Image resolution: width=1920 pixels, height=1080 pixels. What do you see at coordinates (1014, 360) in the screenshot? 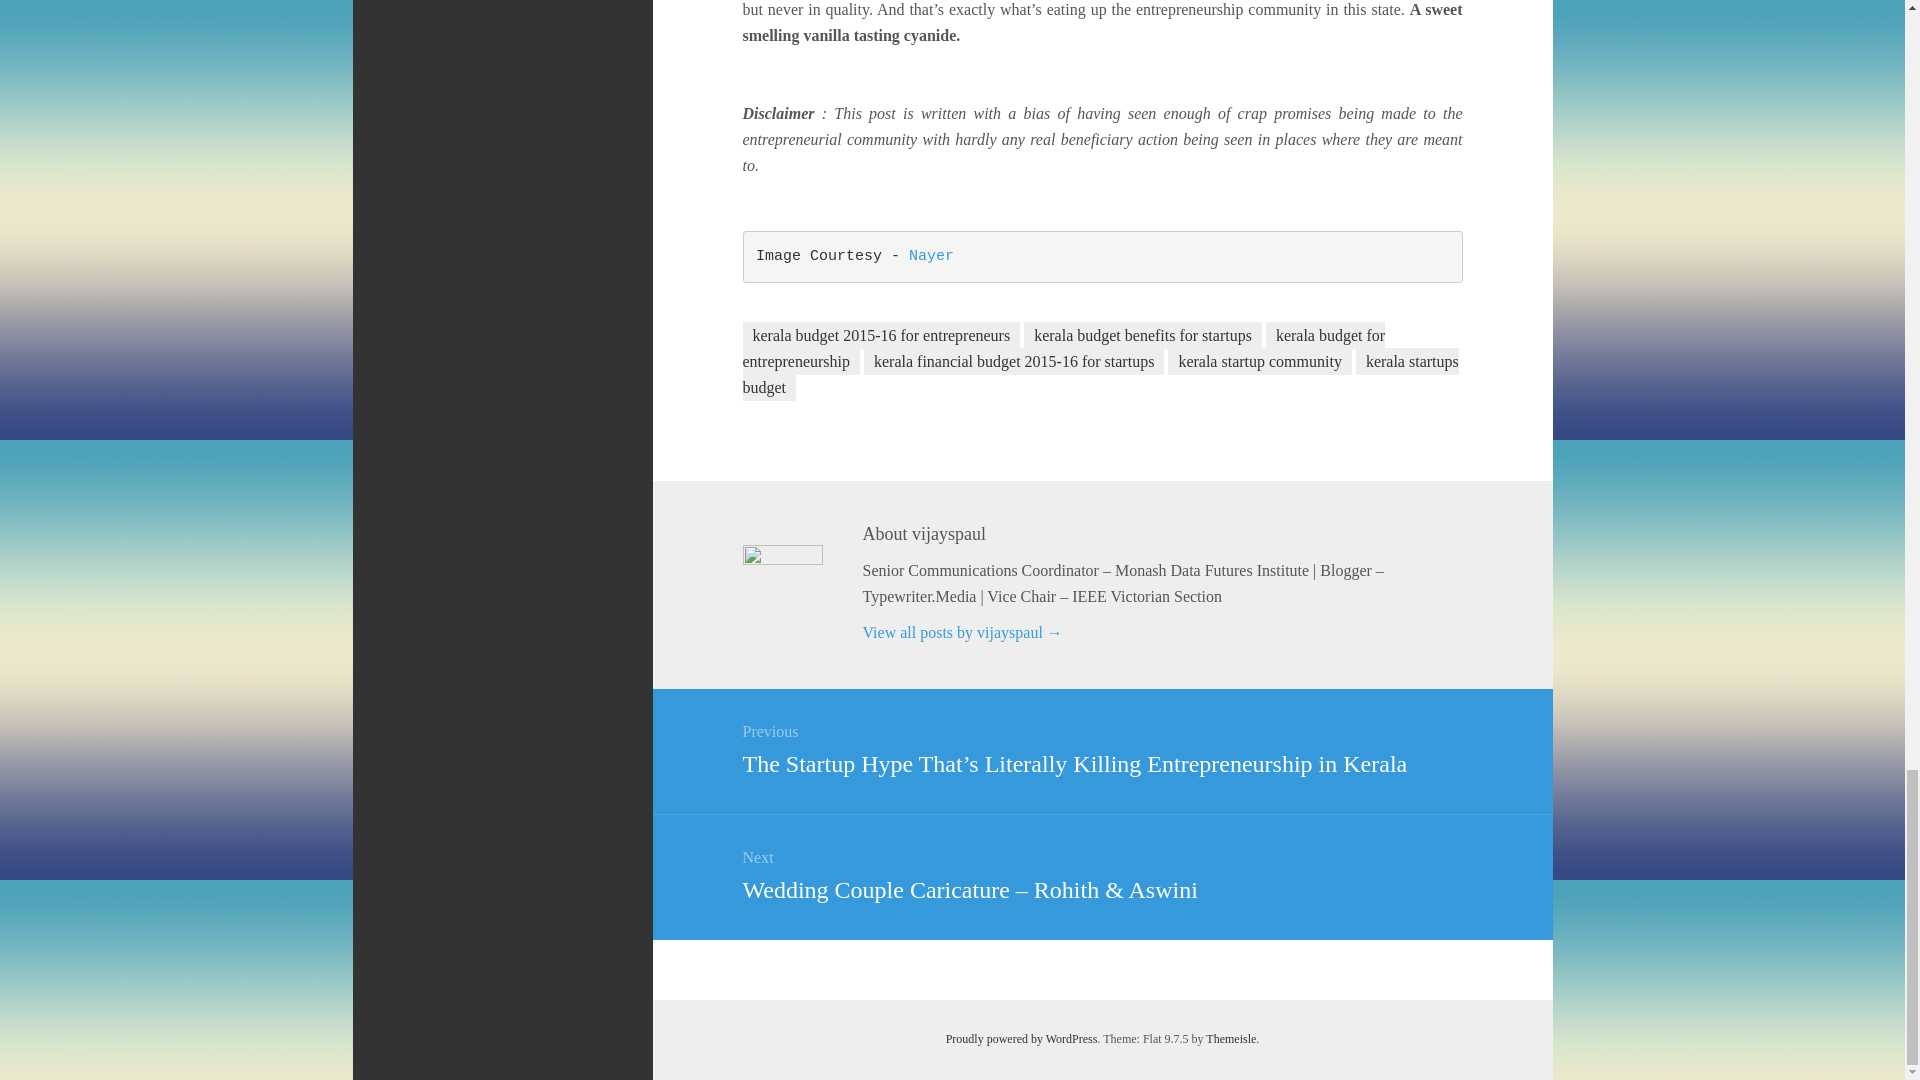
I see `kerala financial budget 2015-16 for startups` at bounding box center [1014, 360].